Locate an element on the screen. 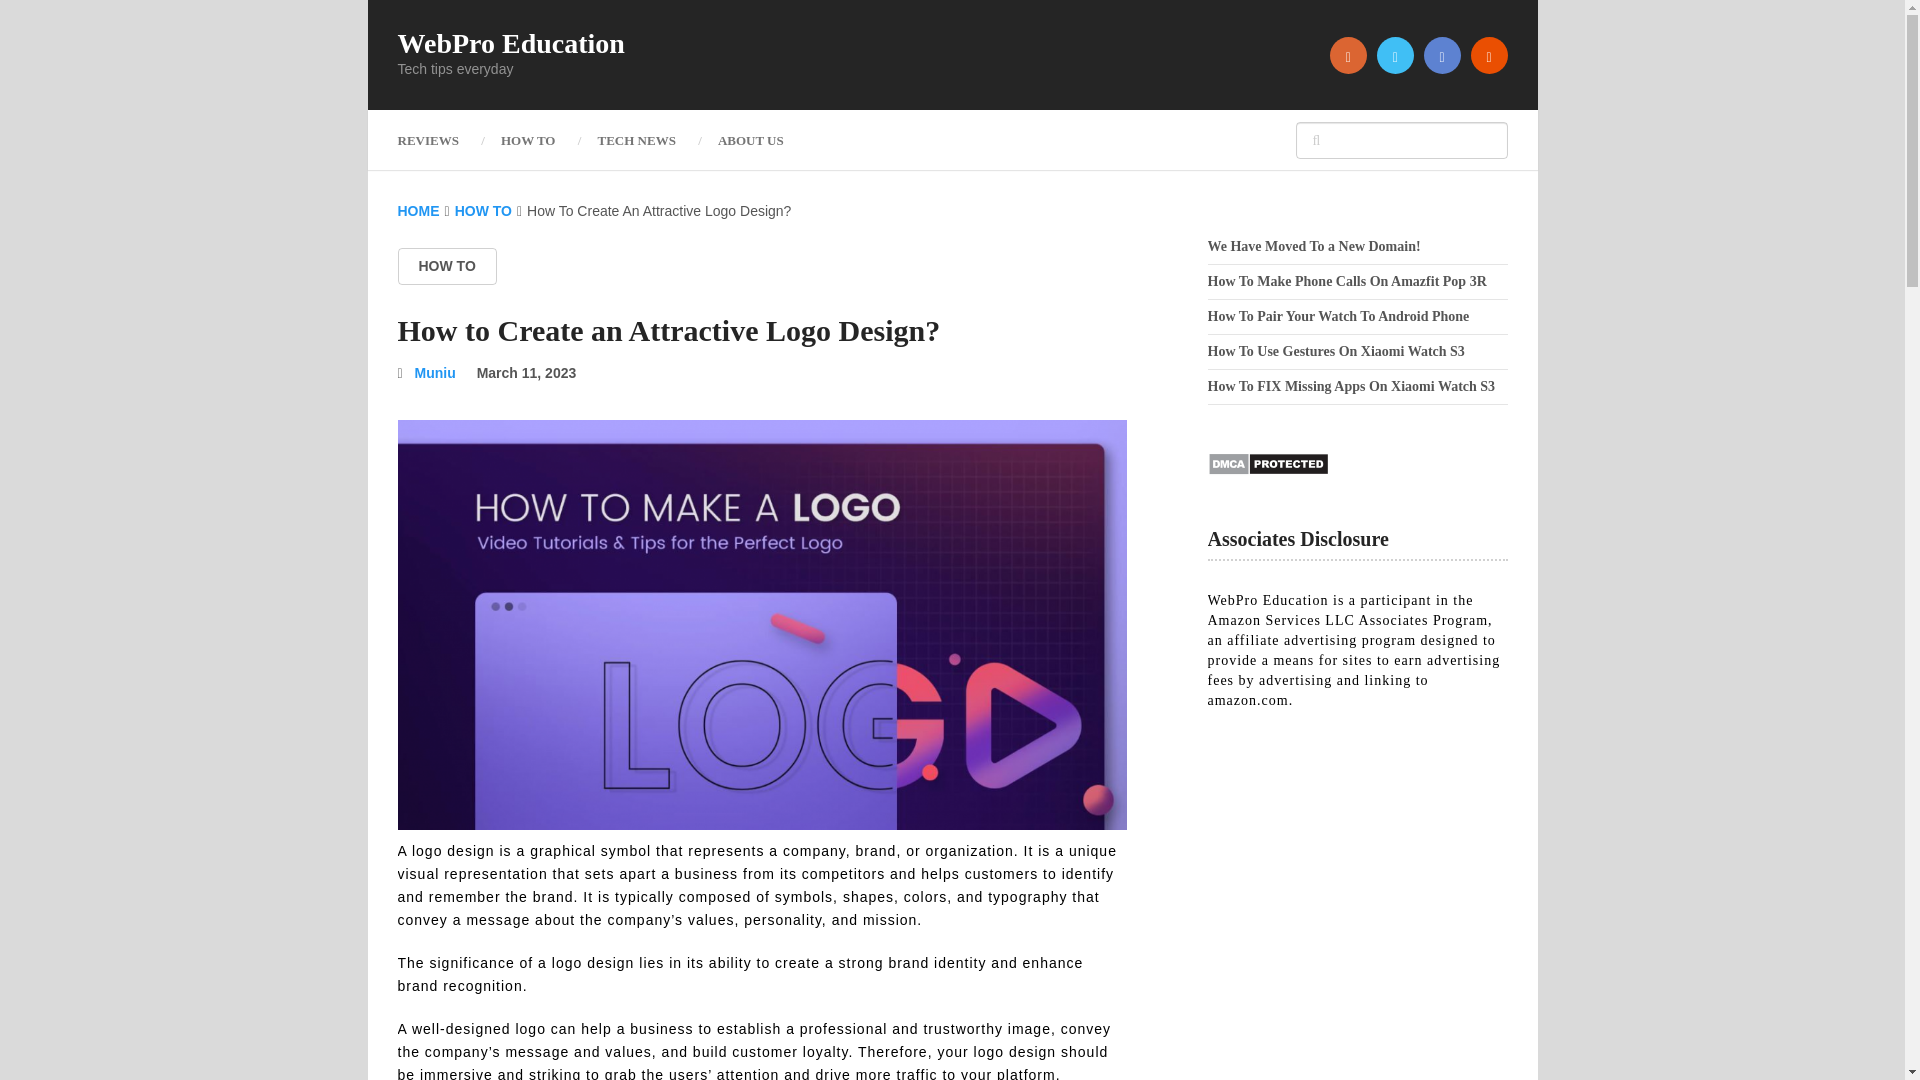  REVIEWS is located at coordinates (438, 140).